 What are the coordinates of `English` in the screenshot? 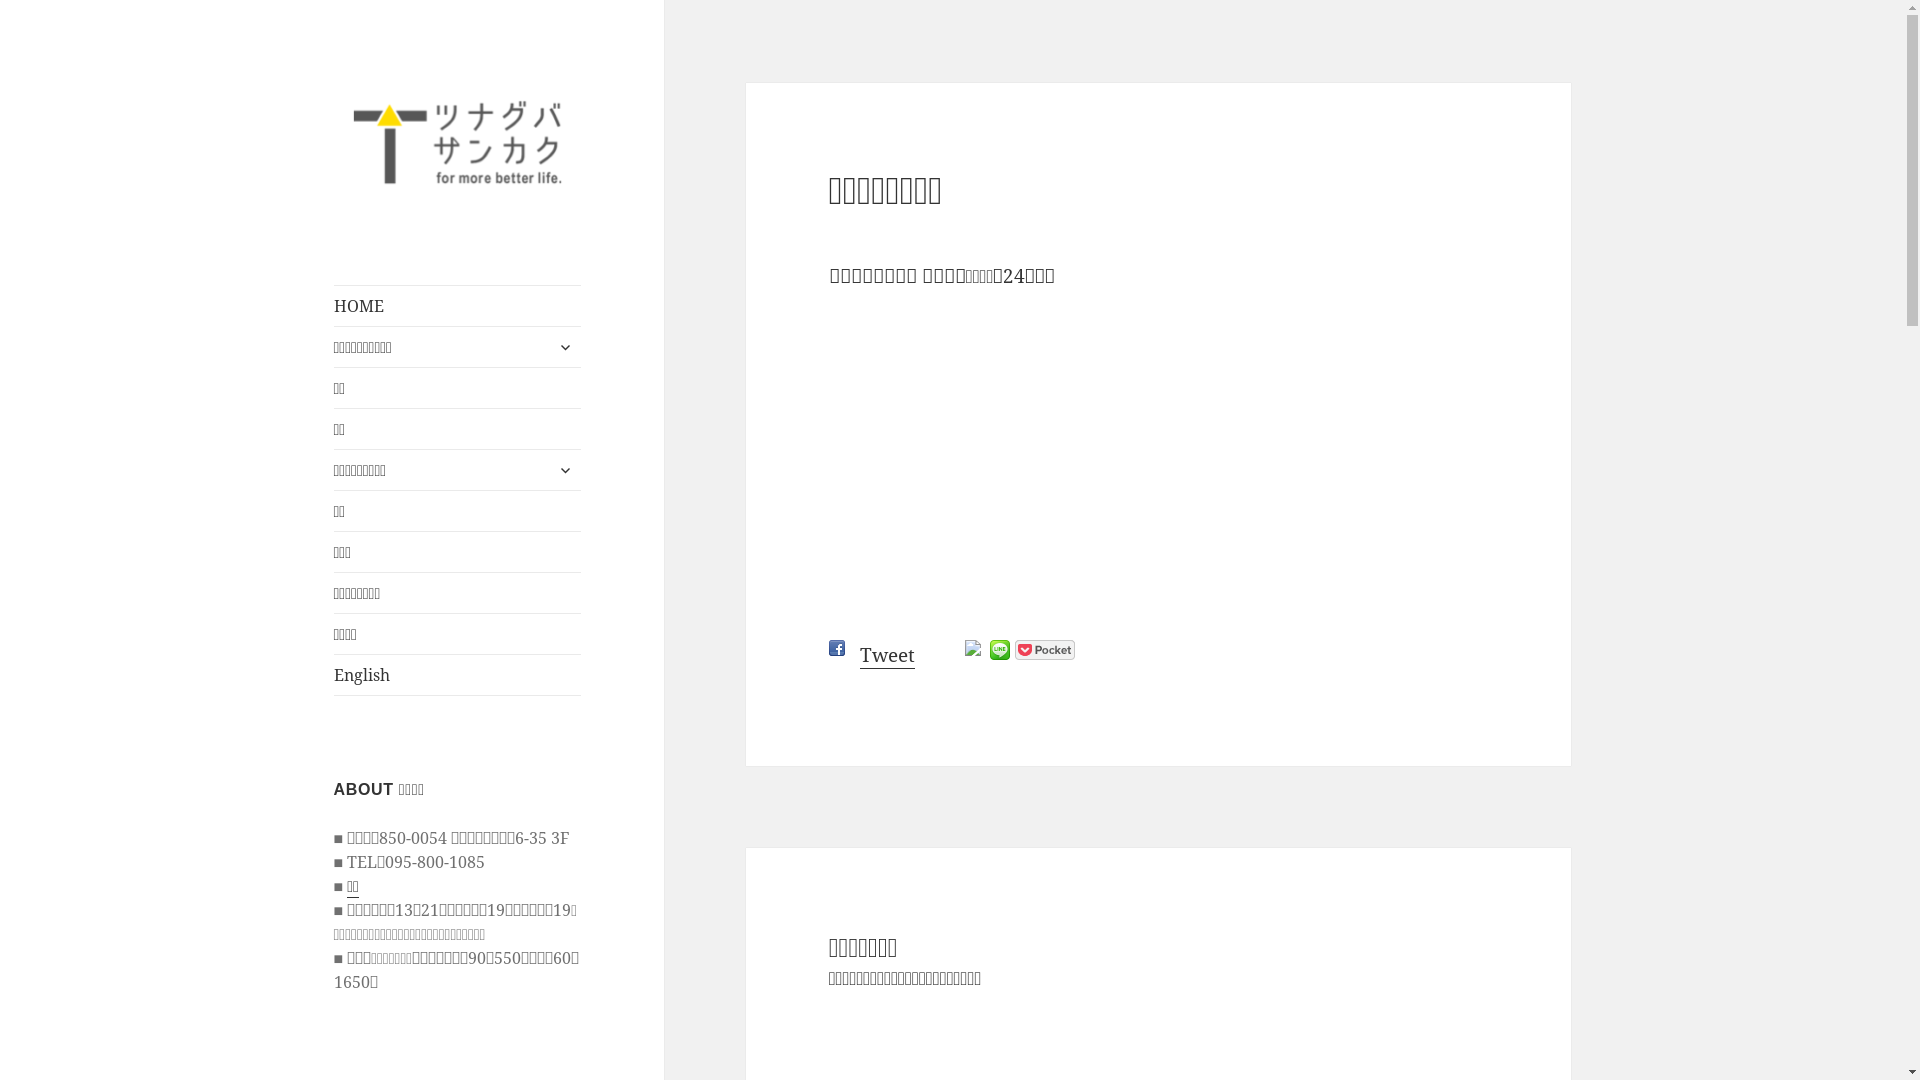 It's located at (458, 675).